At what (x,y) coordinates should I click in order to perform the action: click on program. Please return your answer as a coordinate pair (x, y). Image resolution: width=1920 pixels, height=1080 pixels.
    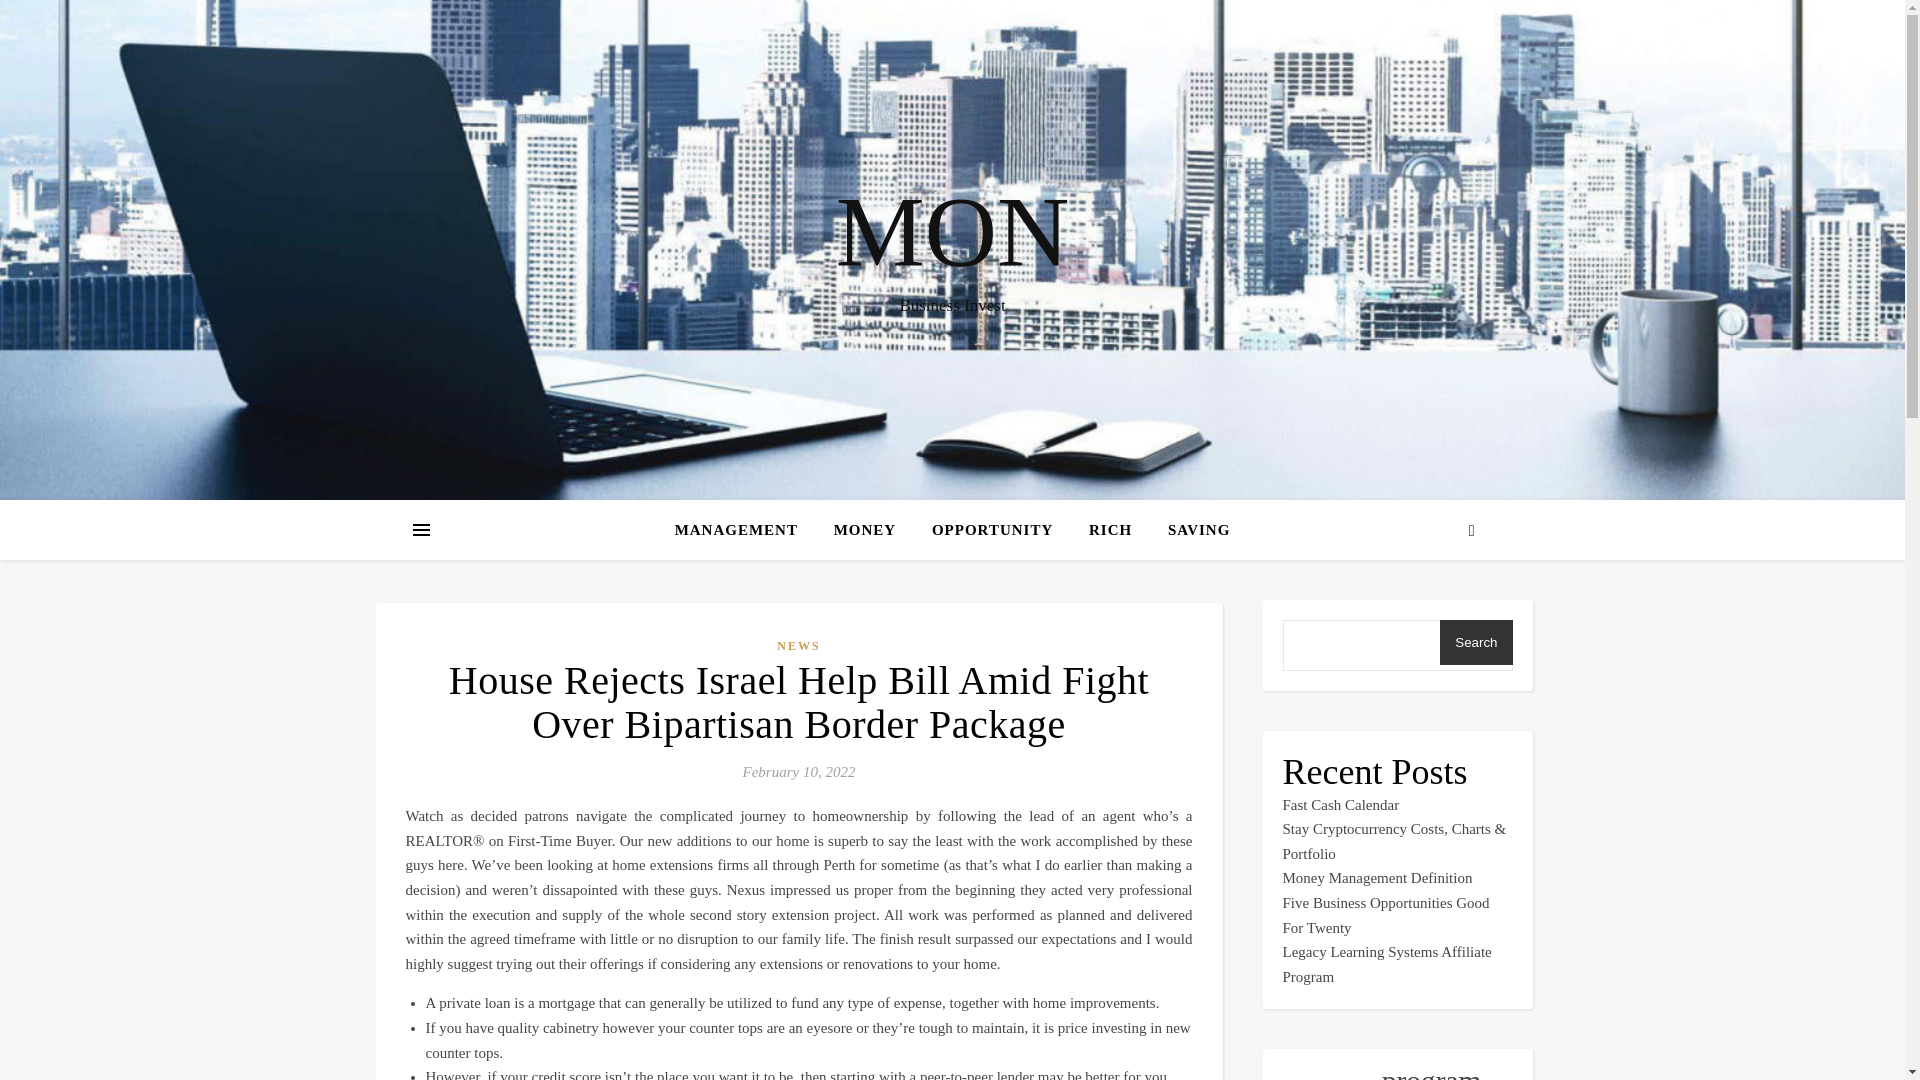
    Looking at the image, I should click on (1431, 1074).